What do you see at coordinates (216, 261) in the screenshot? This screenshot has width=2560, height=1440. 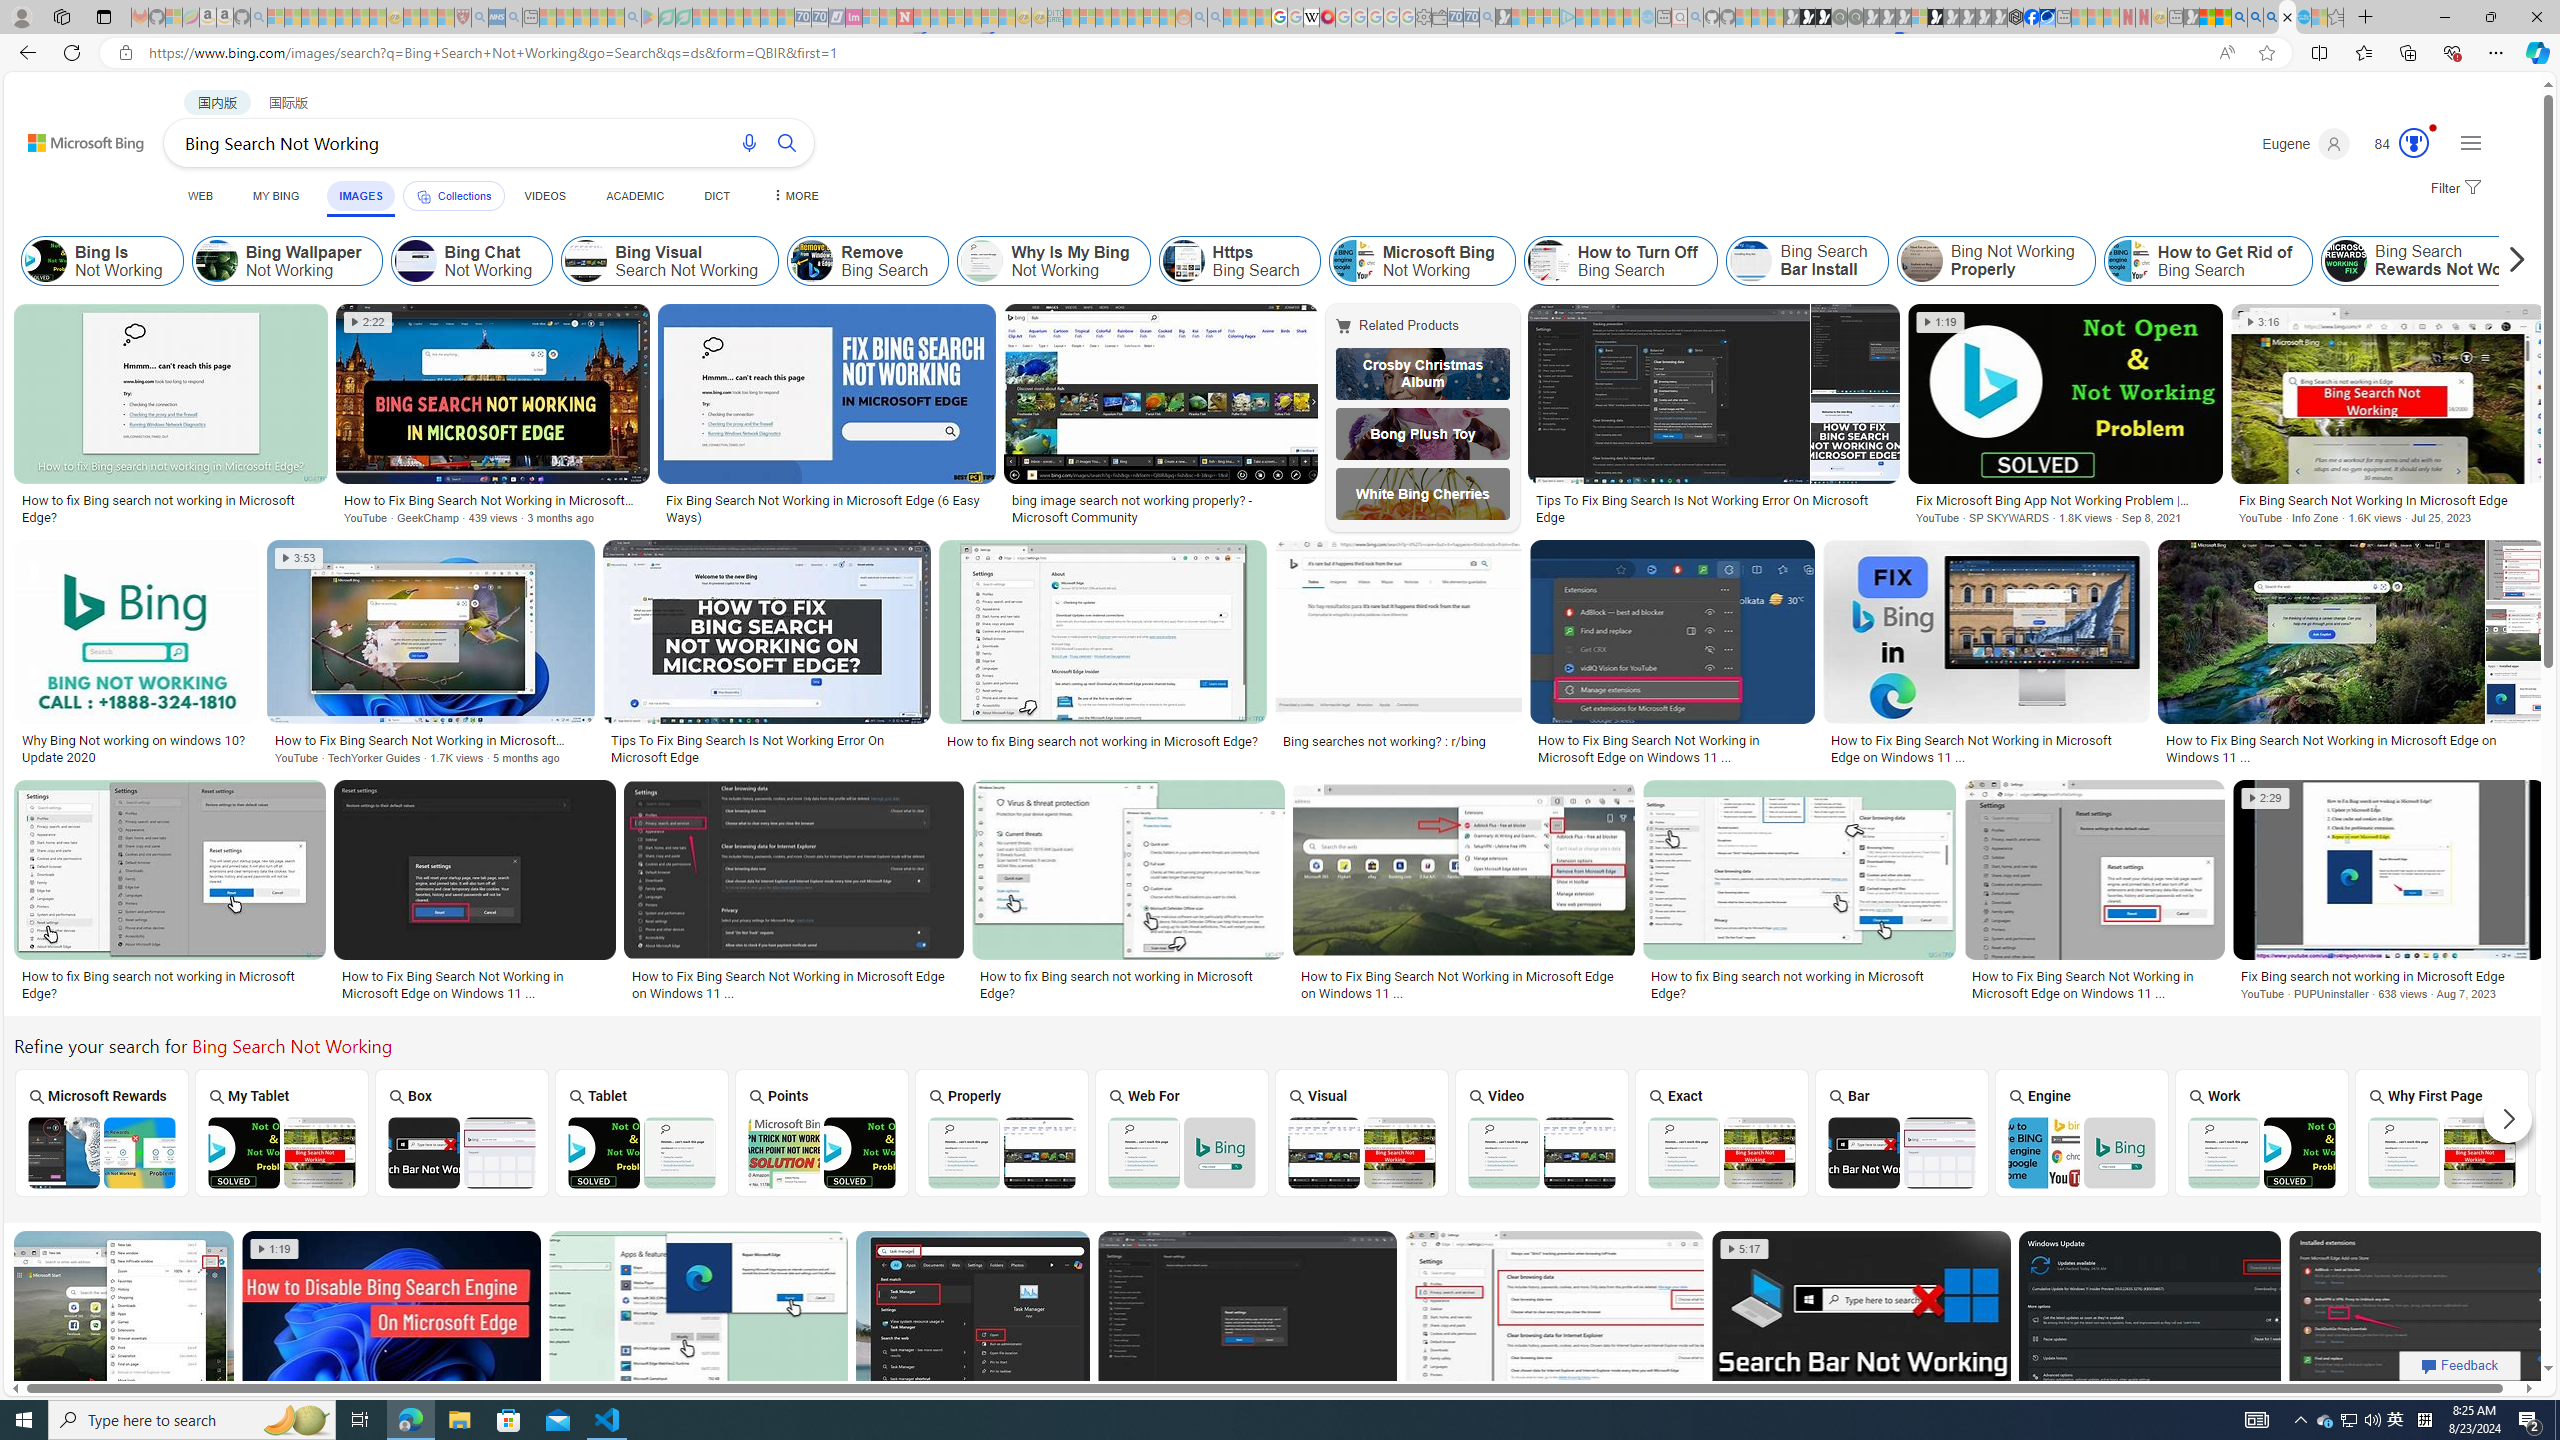 I see `Bing Wallpaper Not Working` at bounding box center [216, 261].